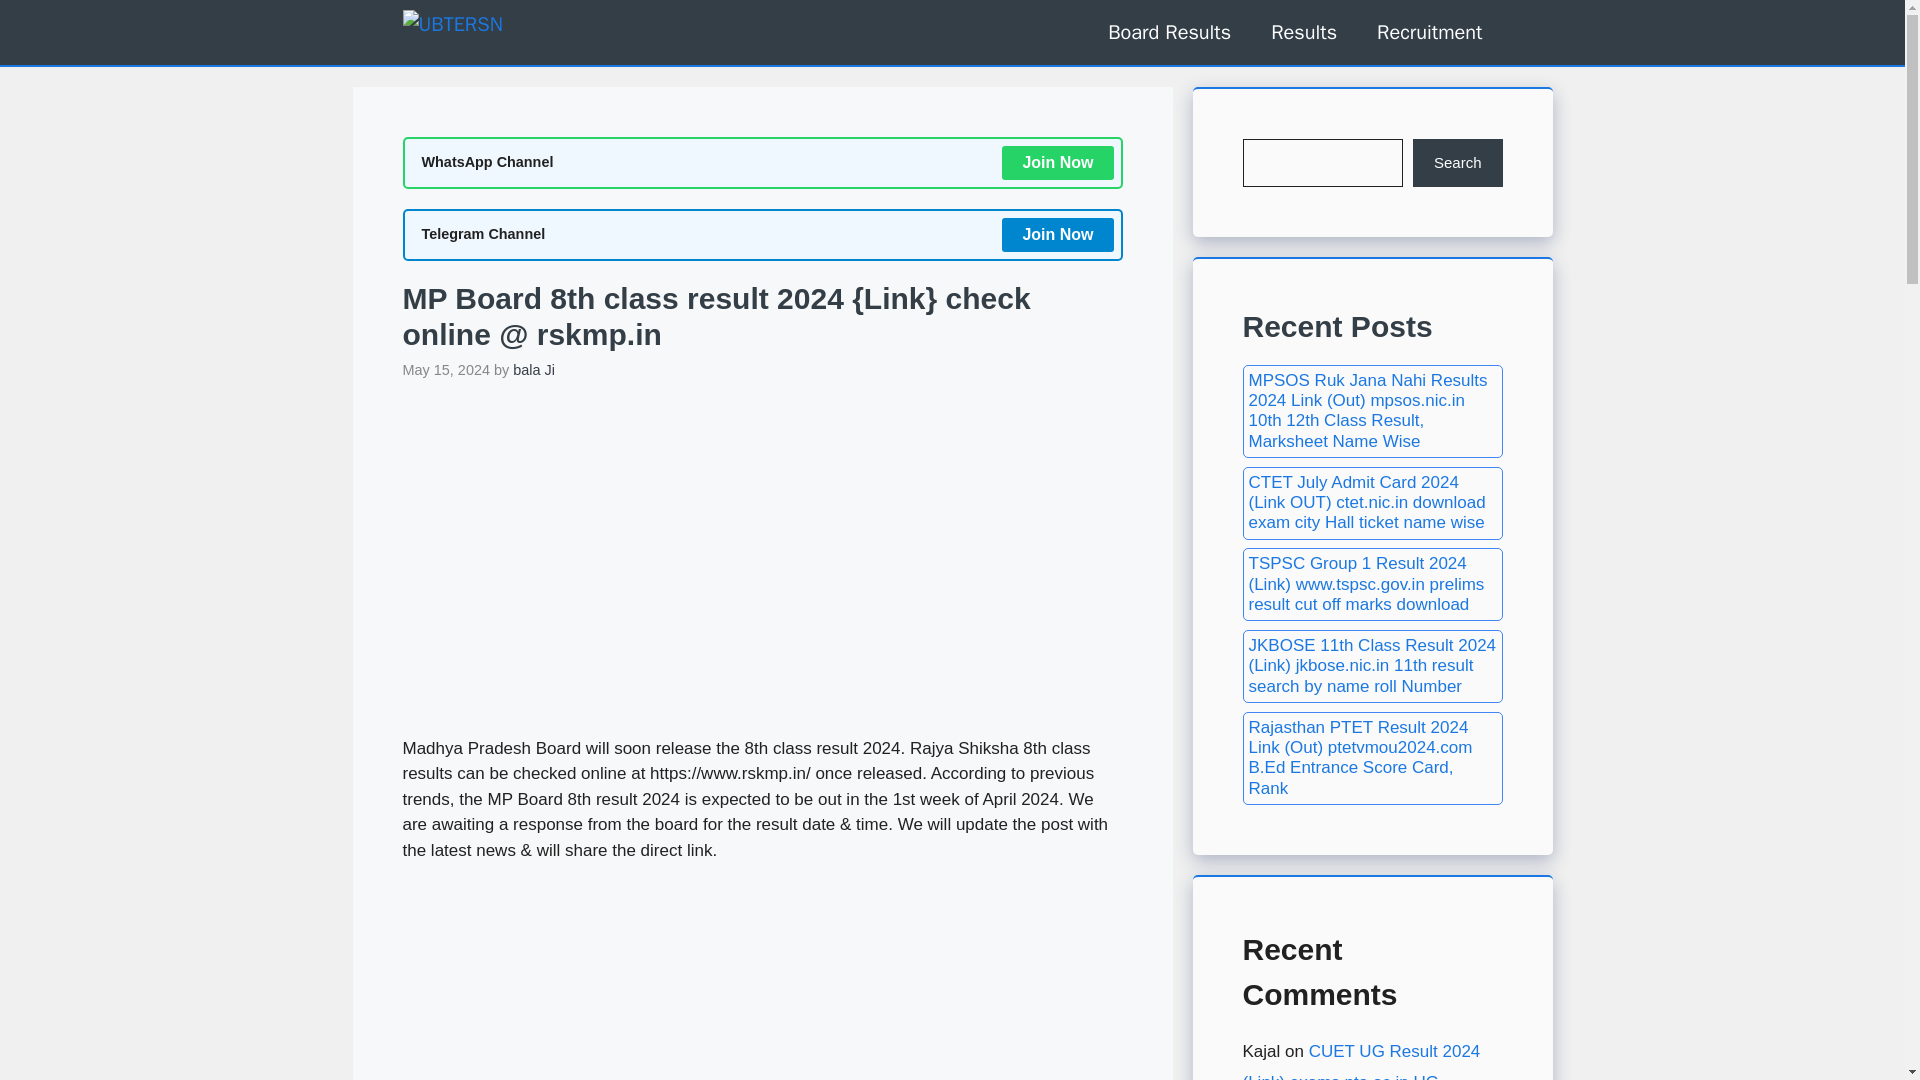  What do you see at coordinates (533, 370) in the screenshot?
I see `View all posts by bala Ji` at bounding box center [533, 370].